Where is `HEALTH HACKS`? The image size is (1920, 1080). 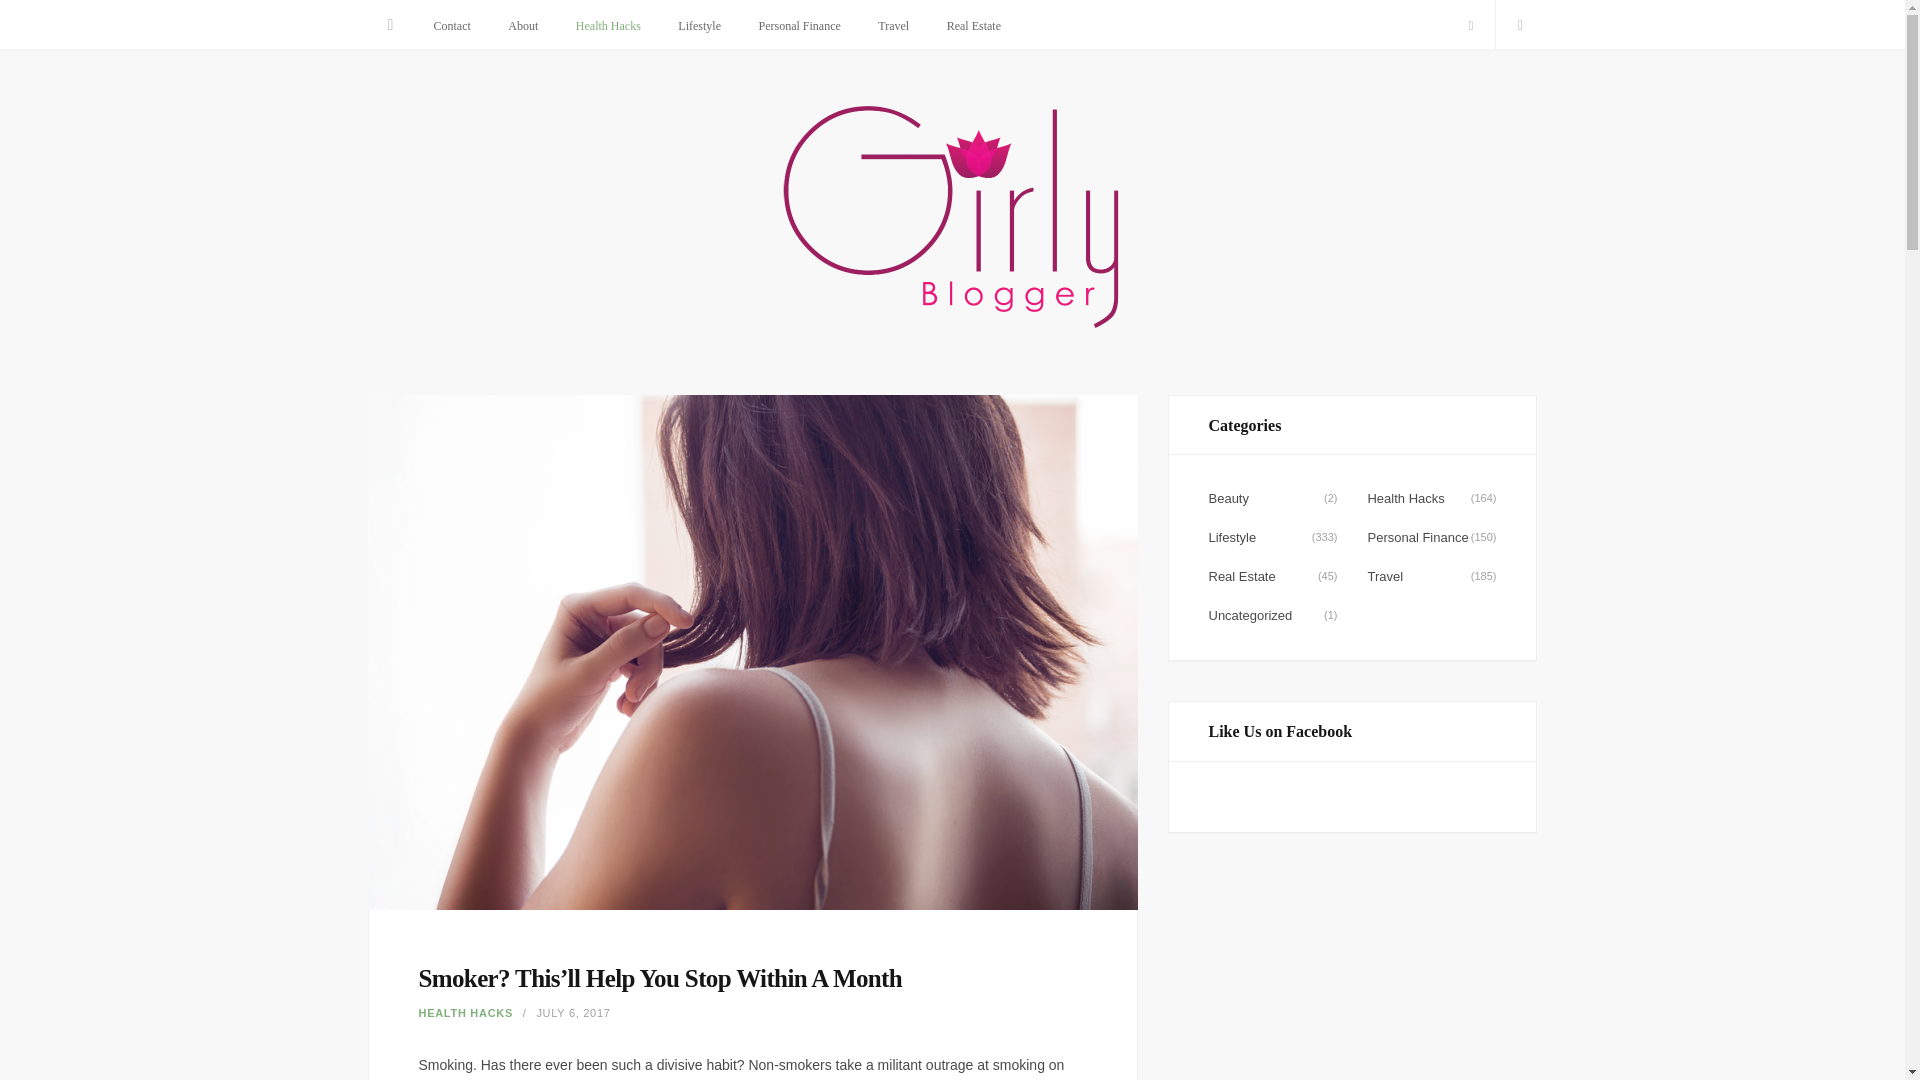
HEALTH HACKS is located at coordinates (465, 1012).